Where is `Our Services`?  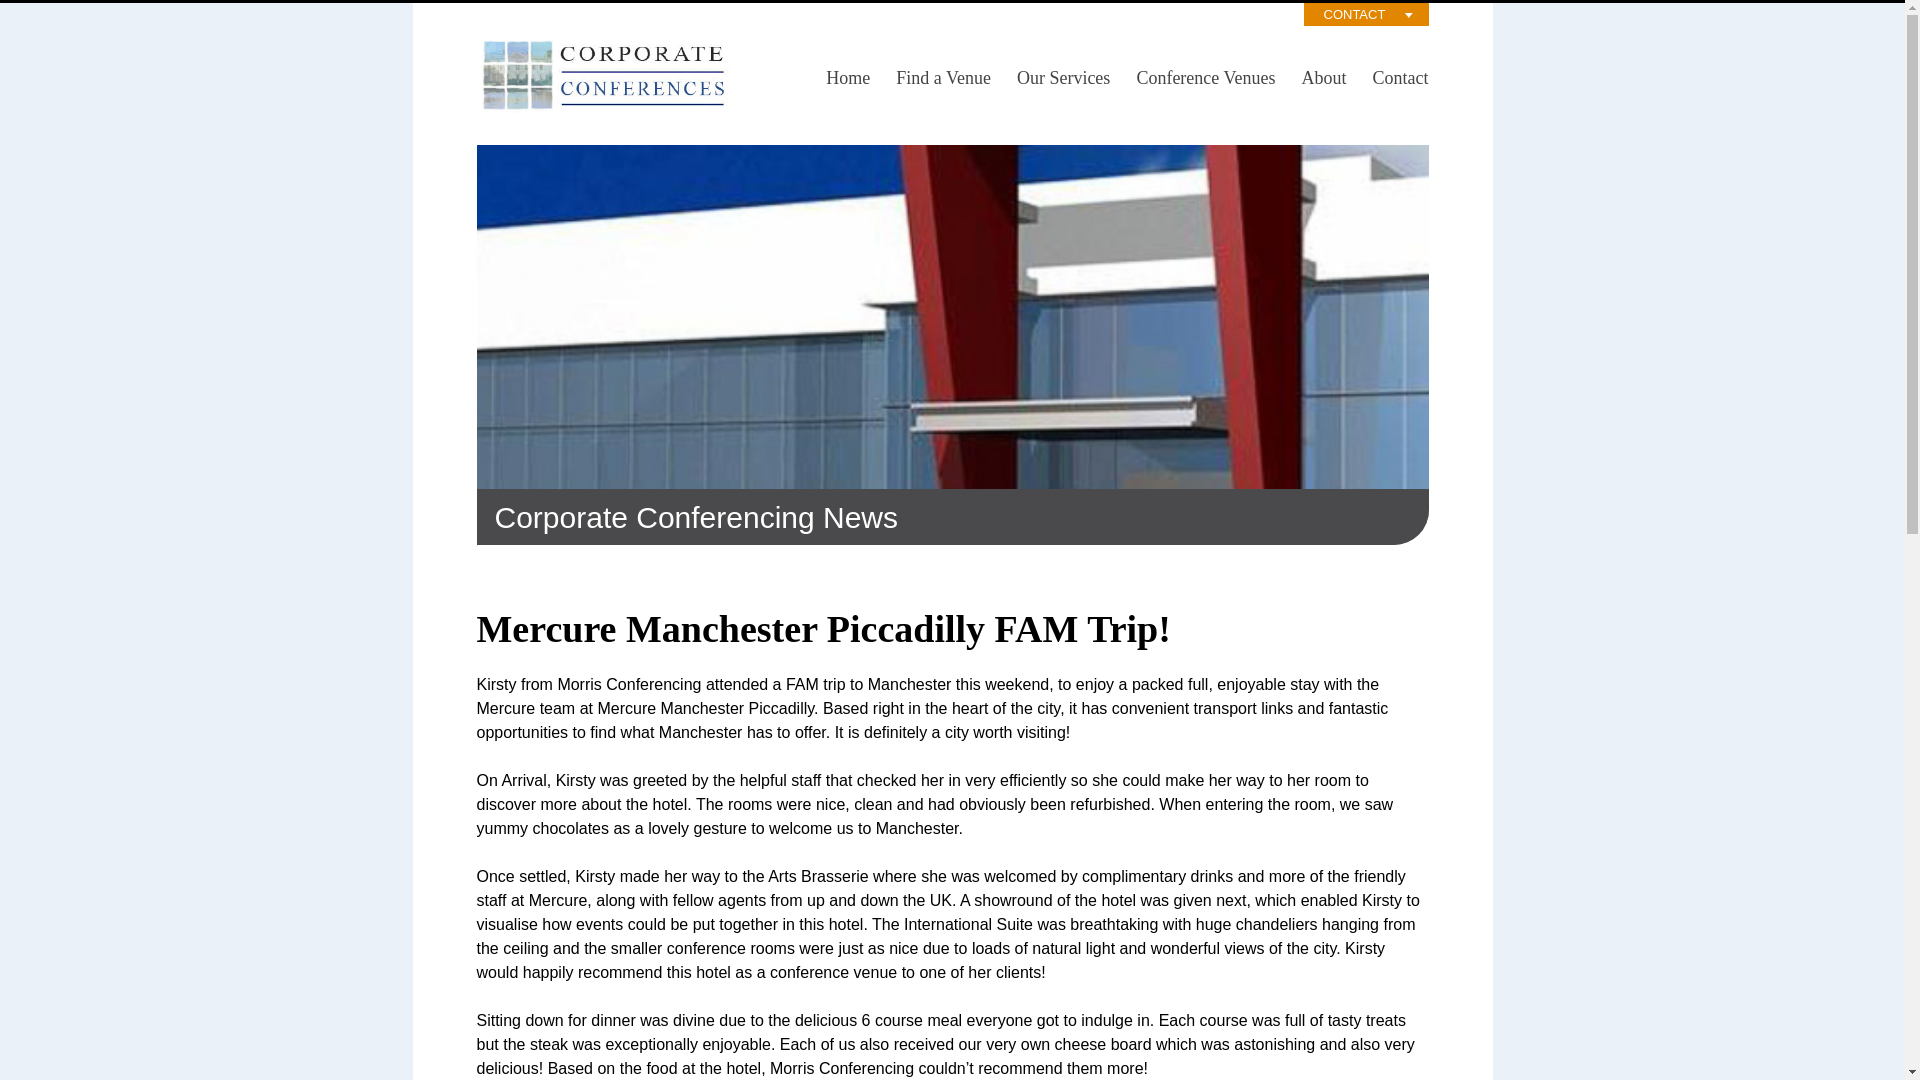
Our Services is located at coordinates (1064, 78).